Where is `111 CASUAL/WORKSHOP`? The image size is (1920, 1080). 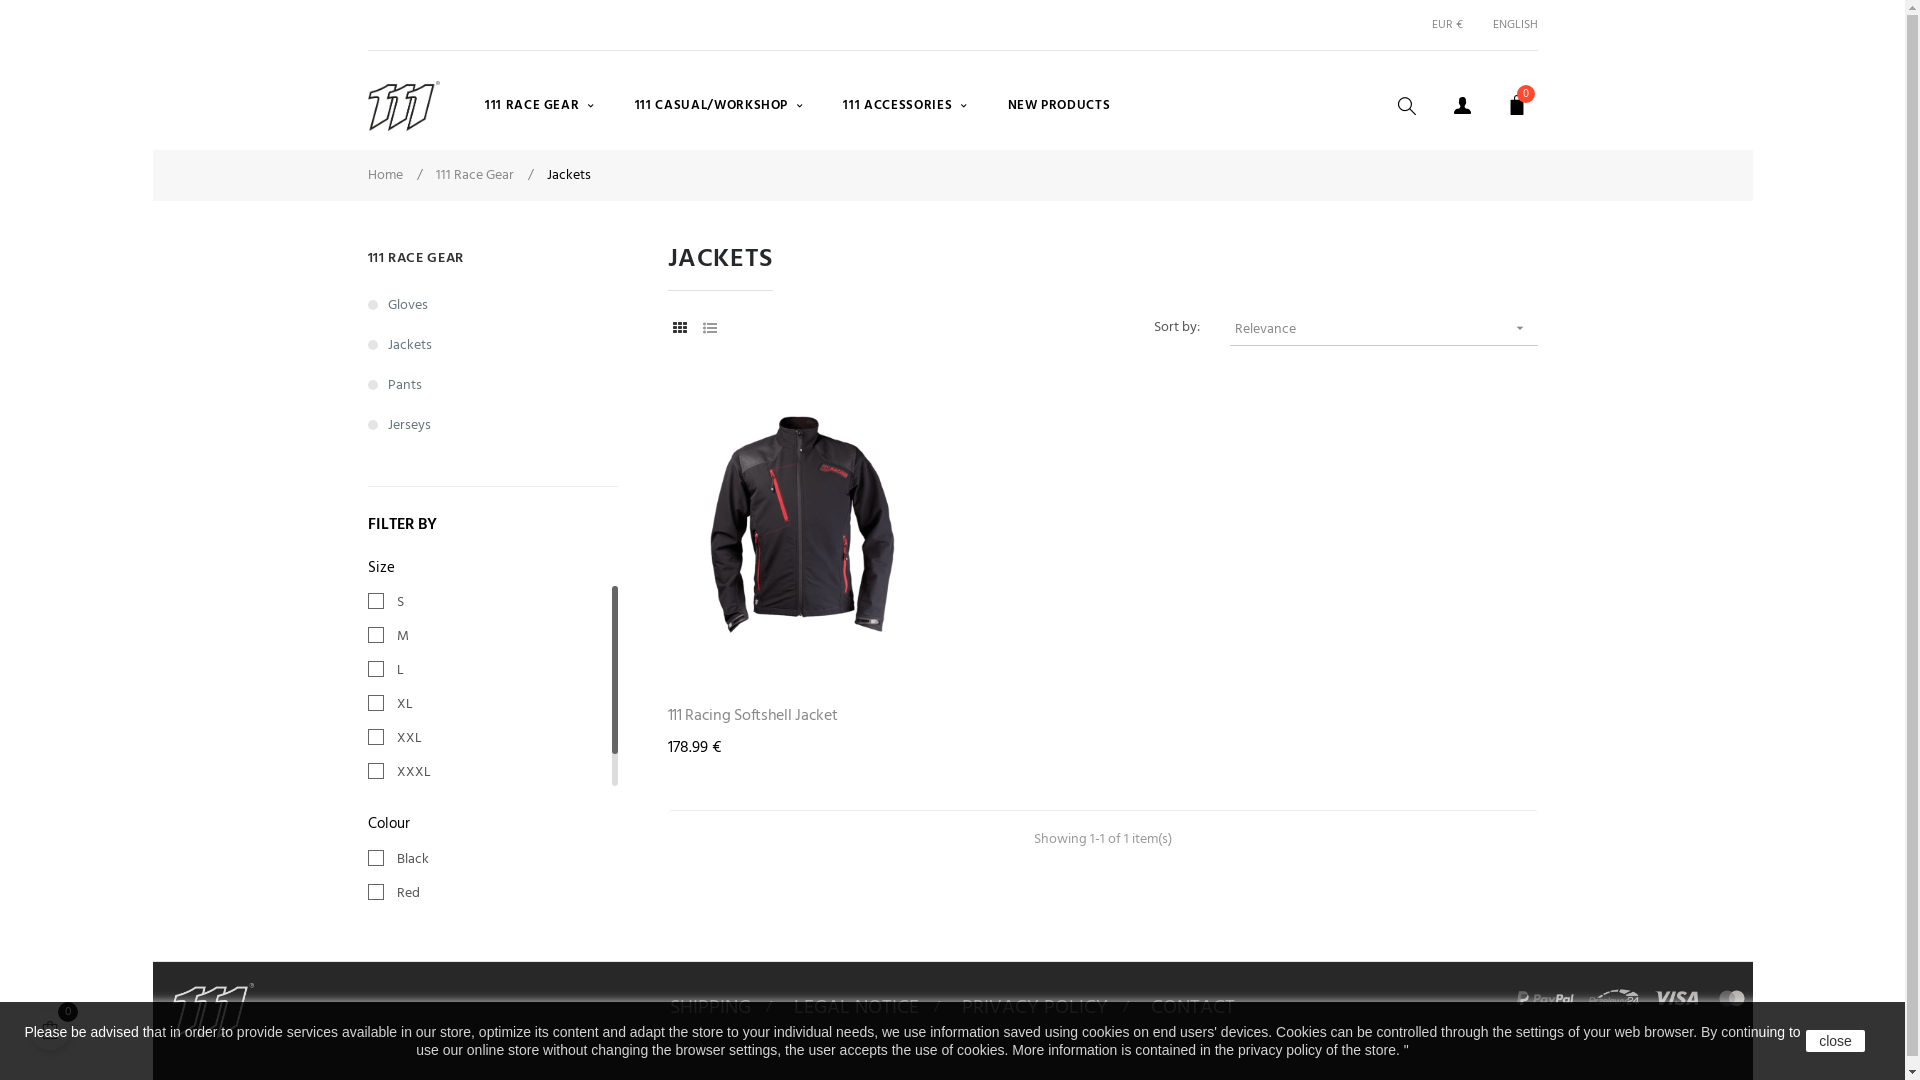 111 CASUAL/WORKSHOP is located at coordinates (720, 106).